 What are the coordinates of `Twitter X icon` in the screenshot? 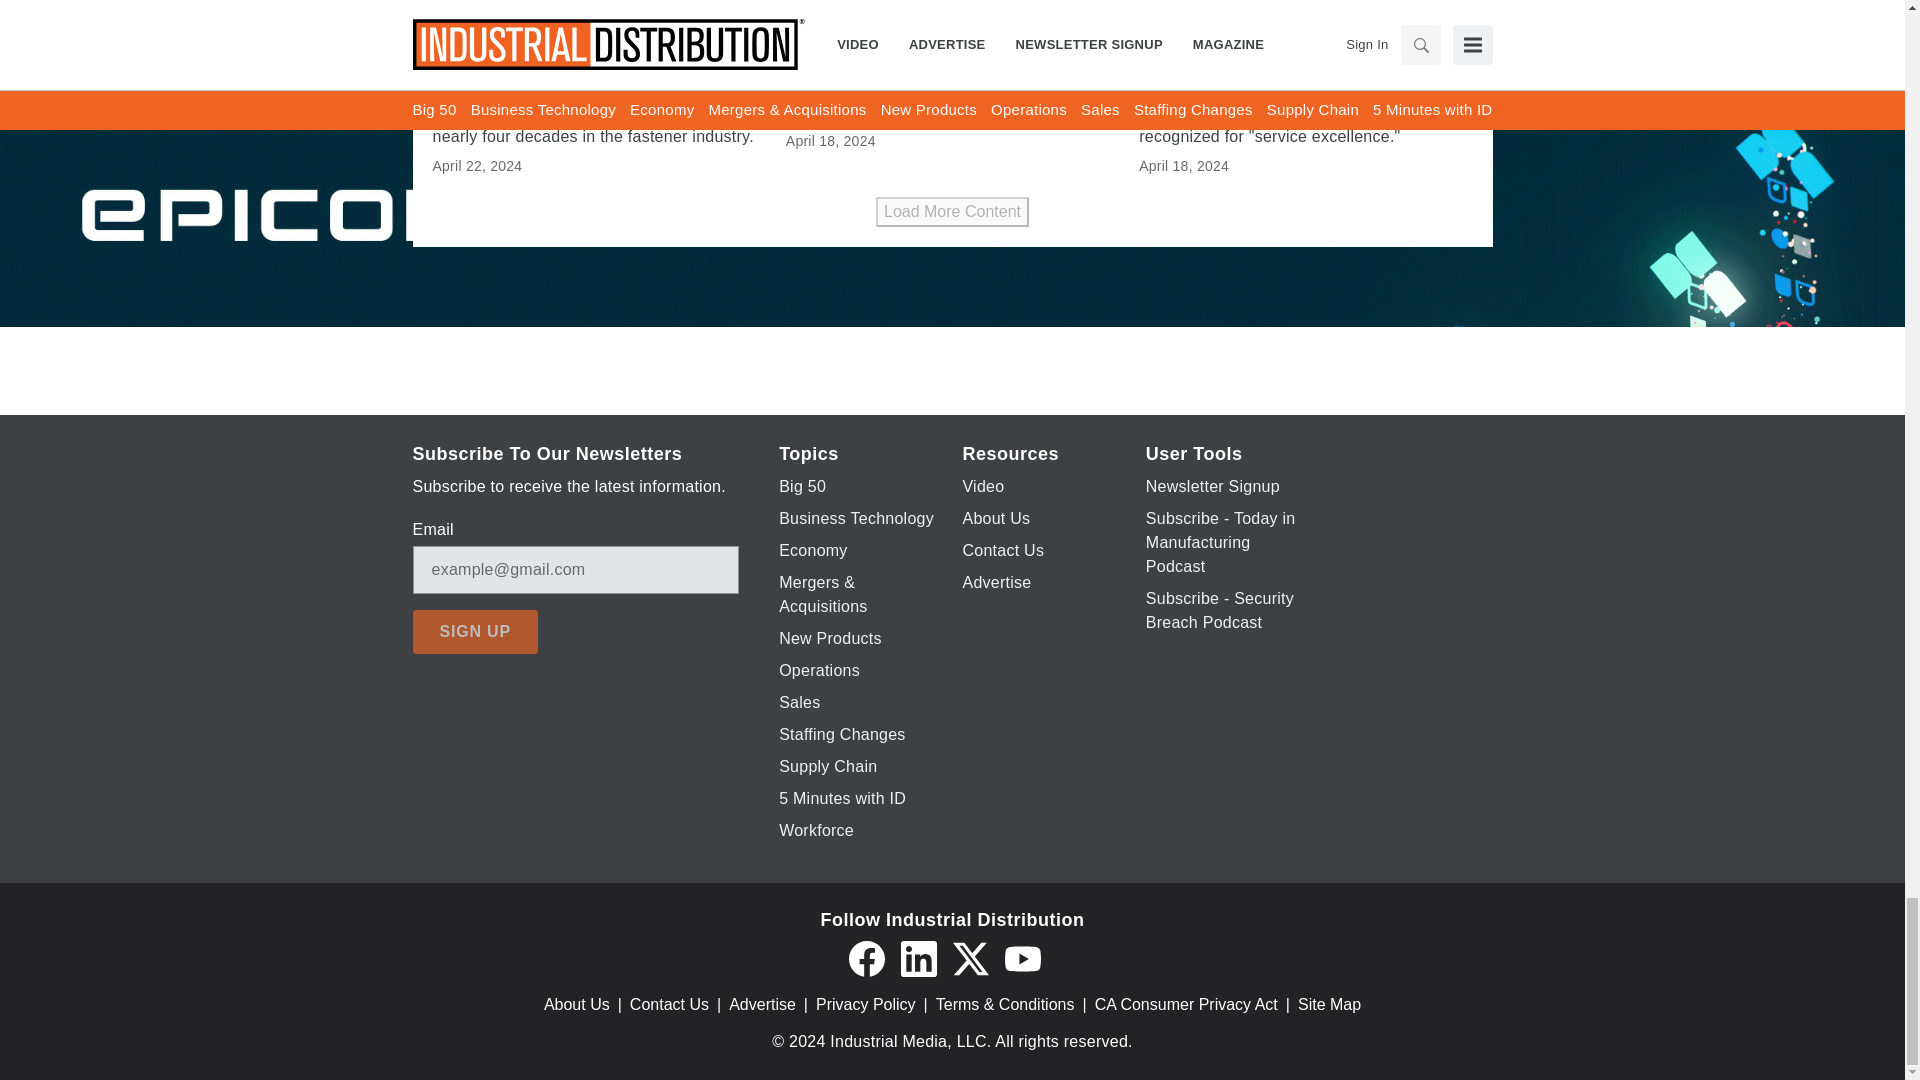 It's located at (970, 958).